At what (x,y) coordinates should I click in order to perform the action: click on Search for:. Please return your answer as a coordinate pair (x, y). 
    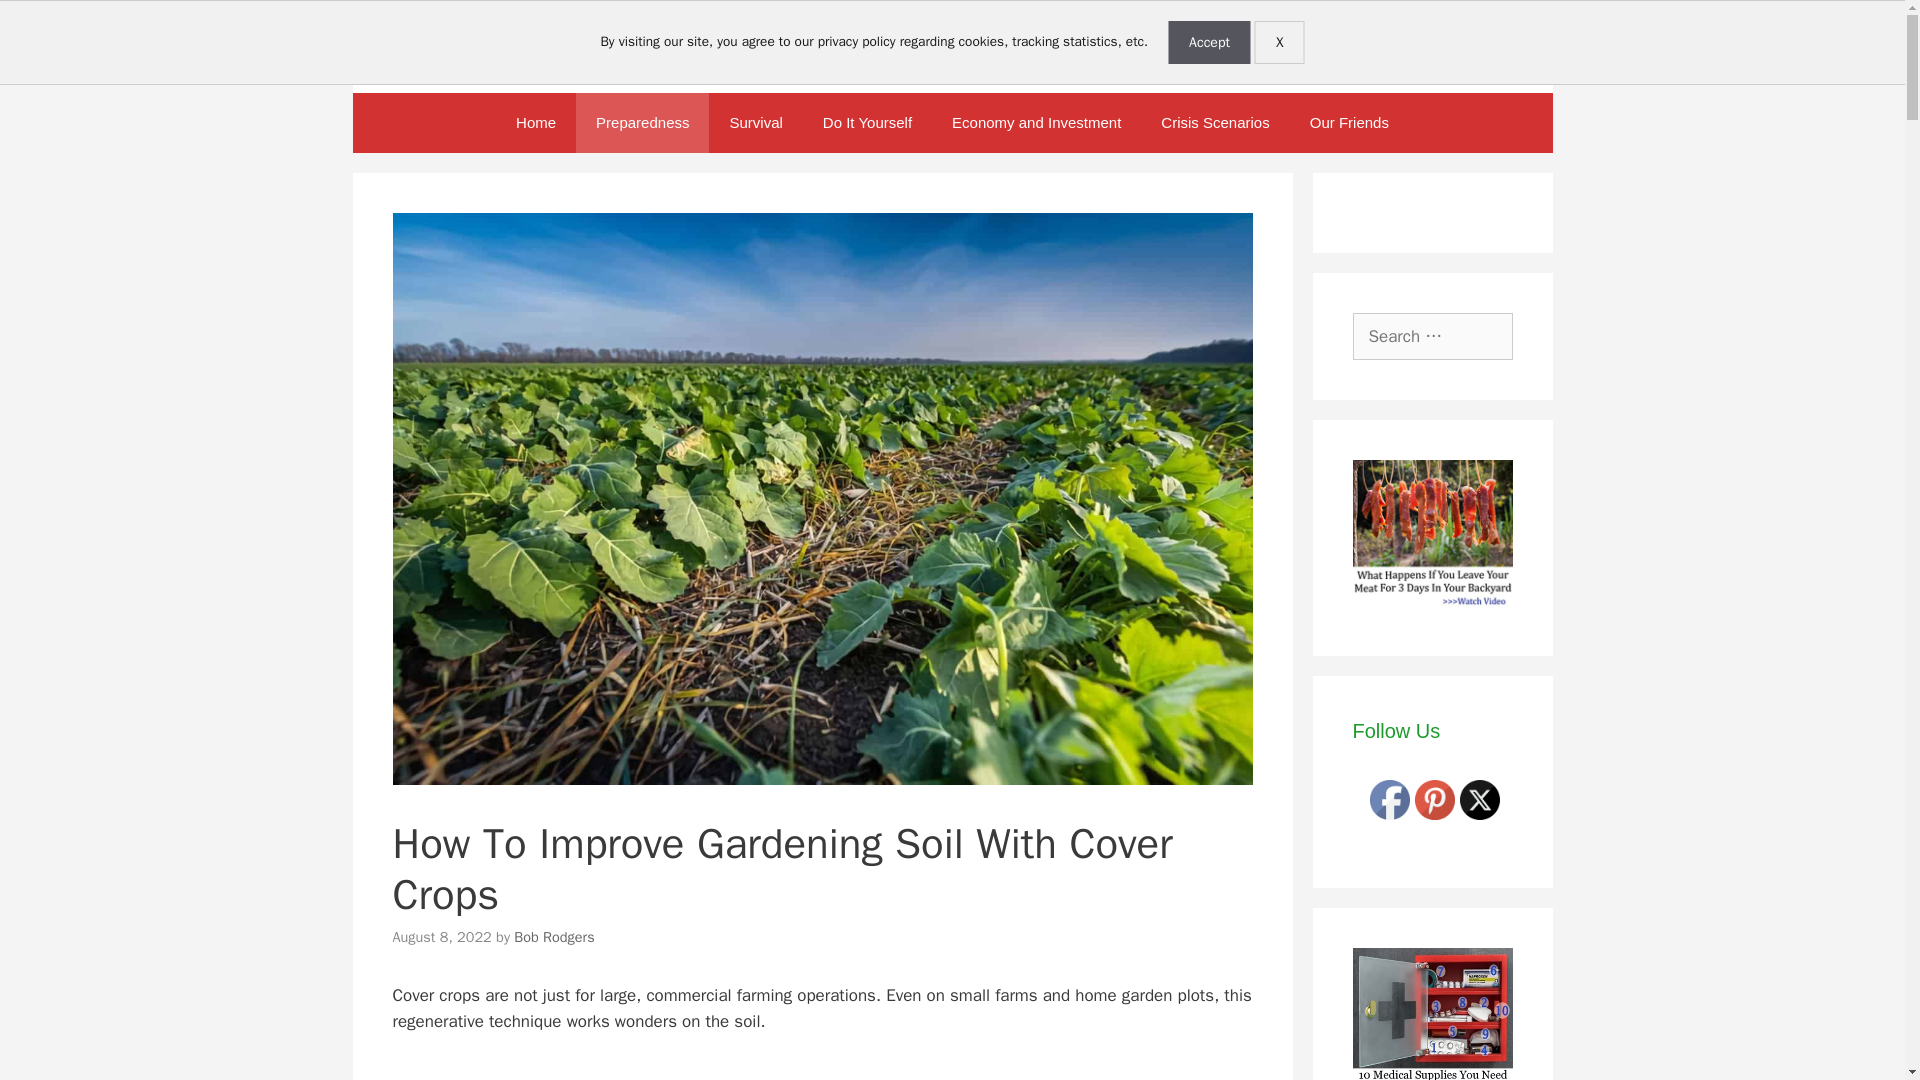
    Looking at the image, I should click on (1432, 336).